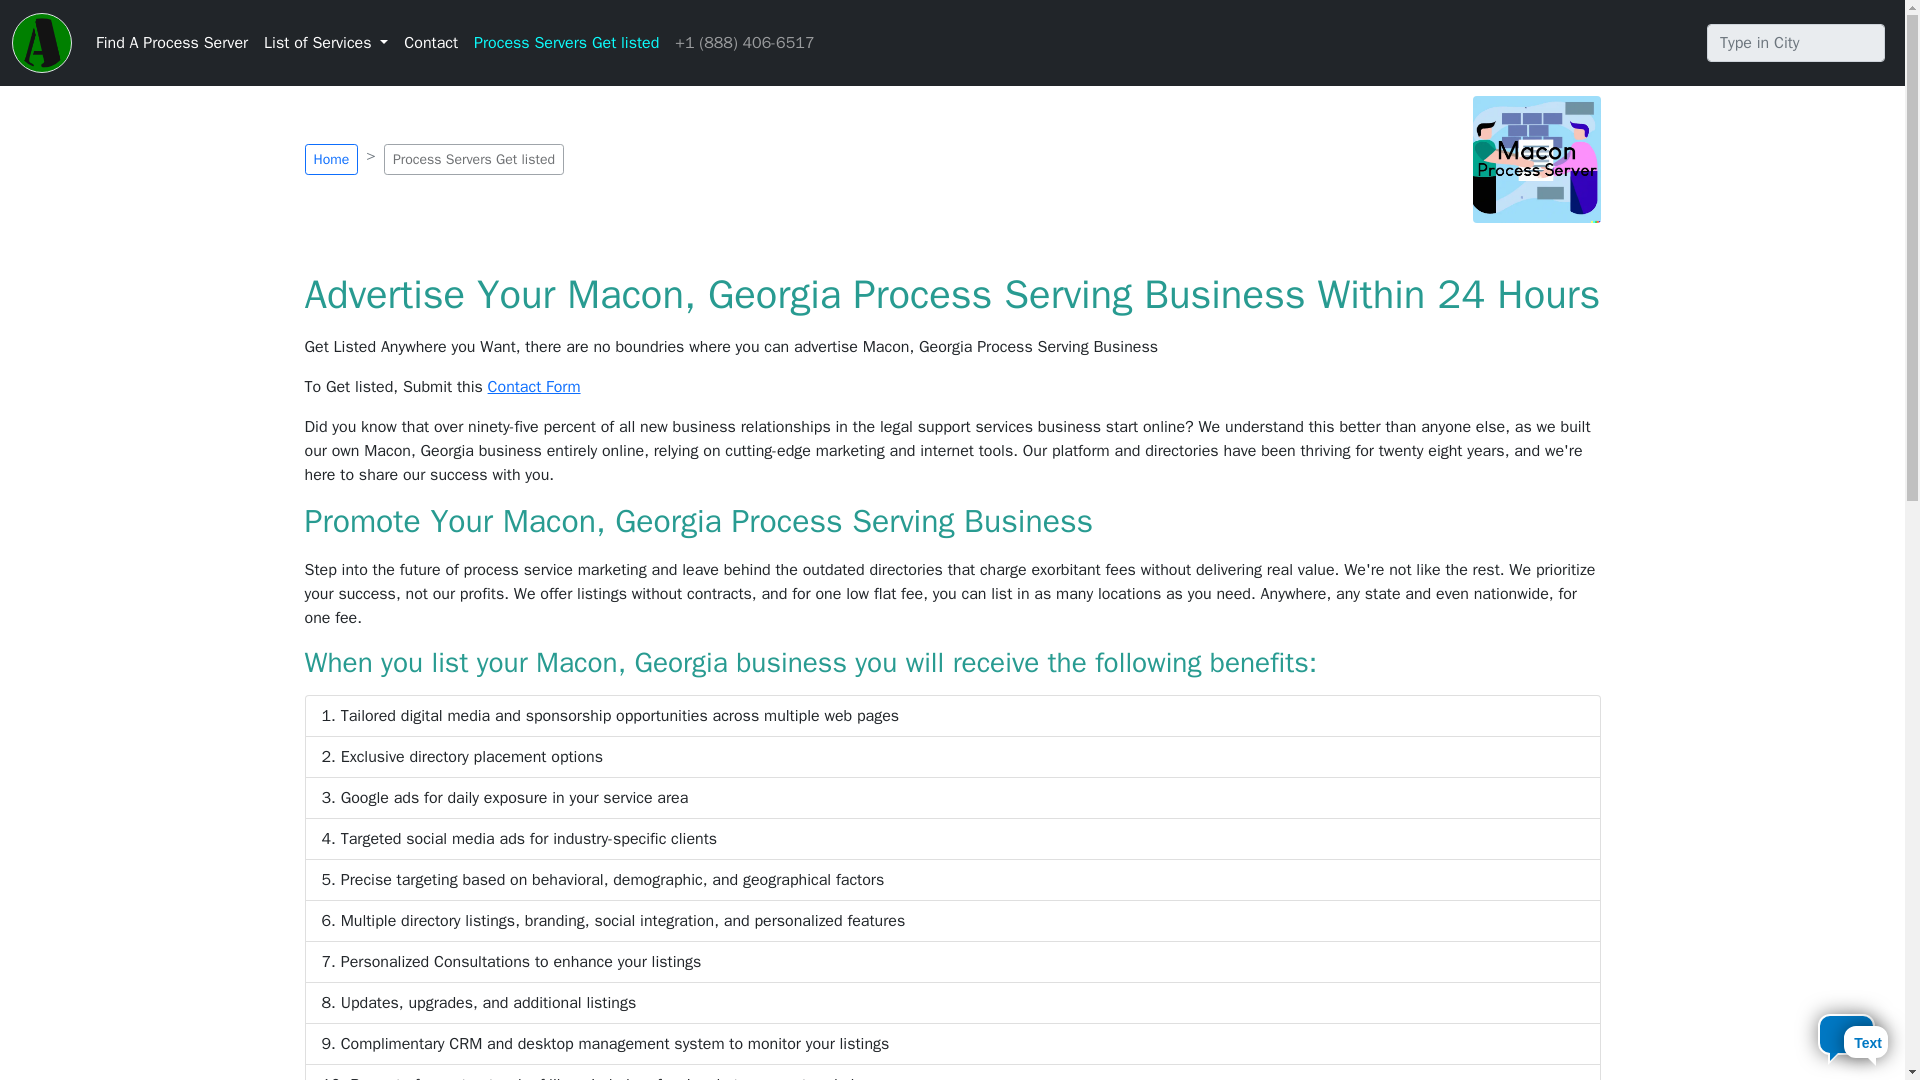  I want to click on Home, so click(330, 158).